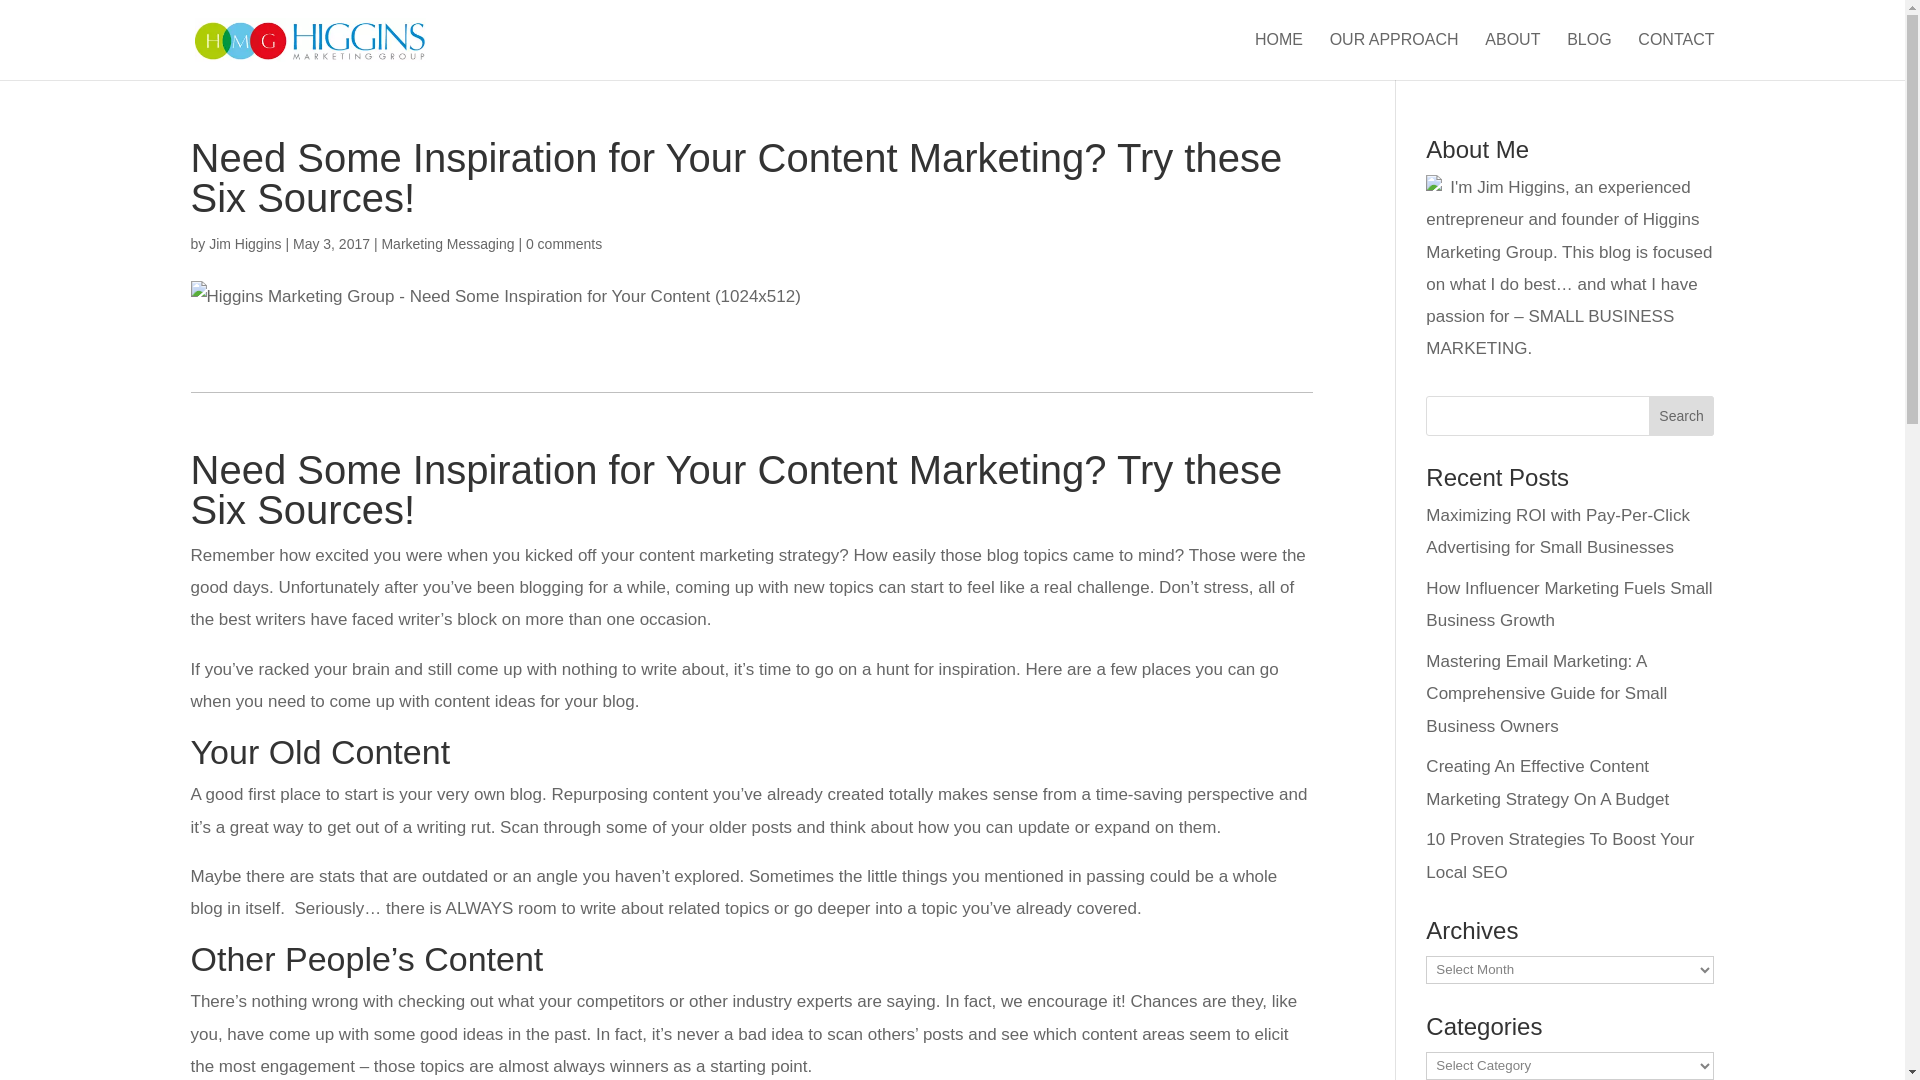  What do you see at coordinates (1547, 782) in the screenshot?
I see `Creating An Effective Content Marketing Strategy On A Budget` at bounding box center [1547, 782].